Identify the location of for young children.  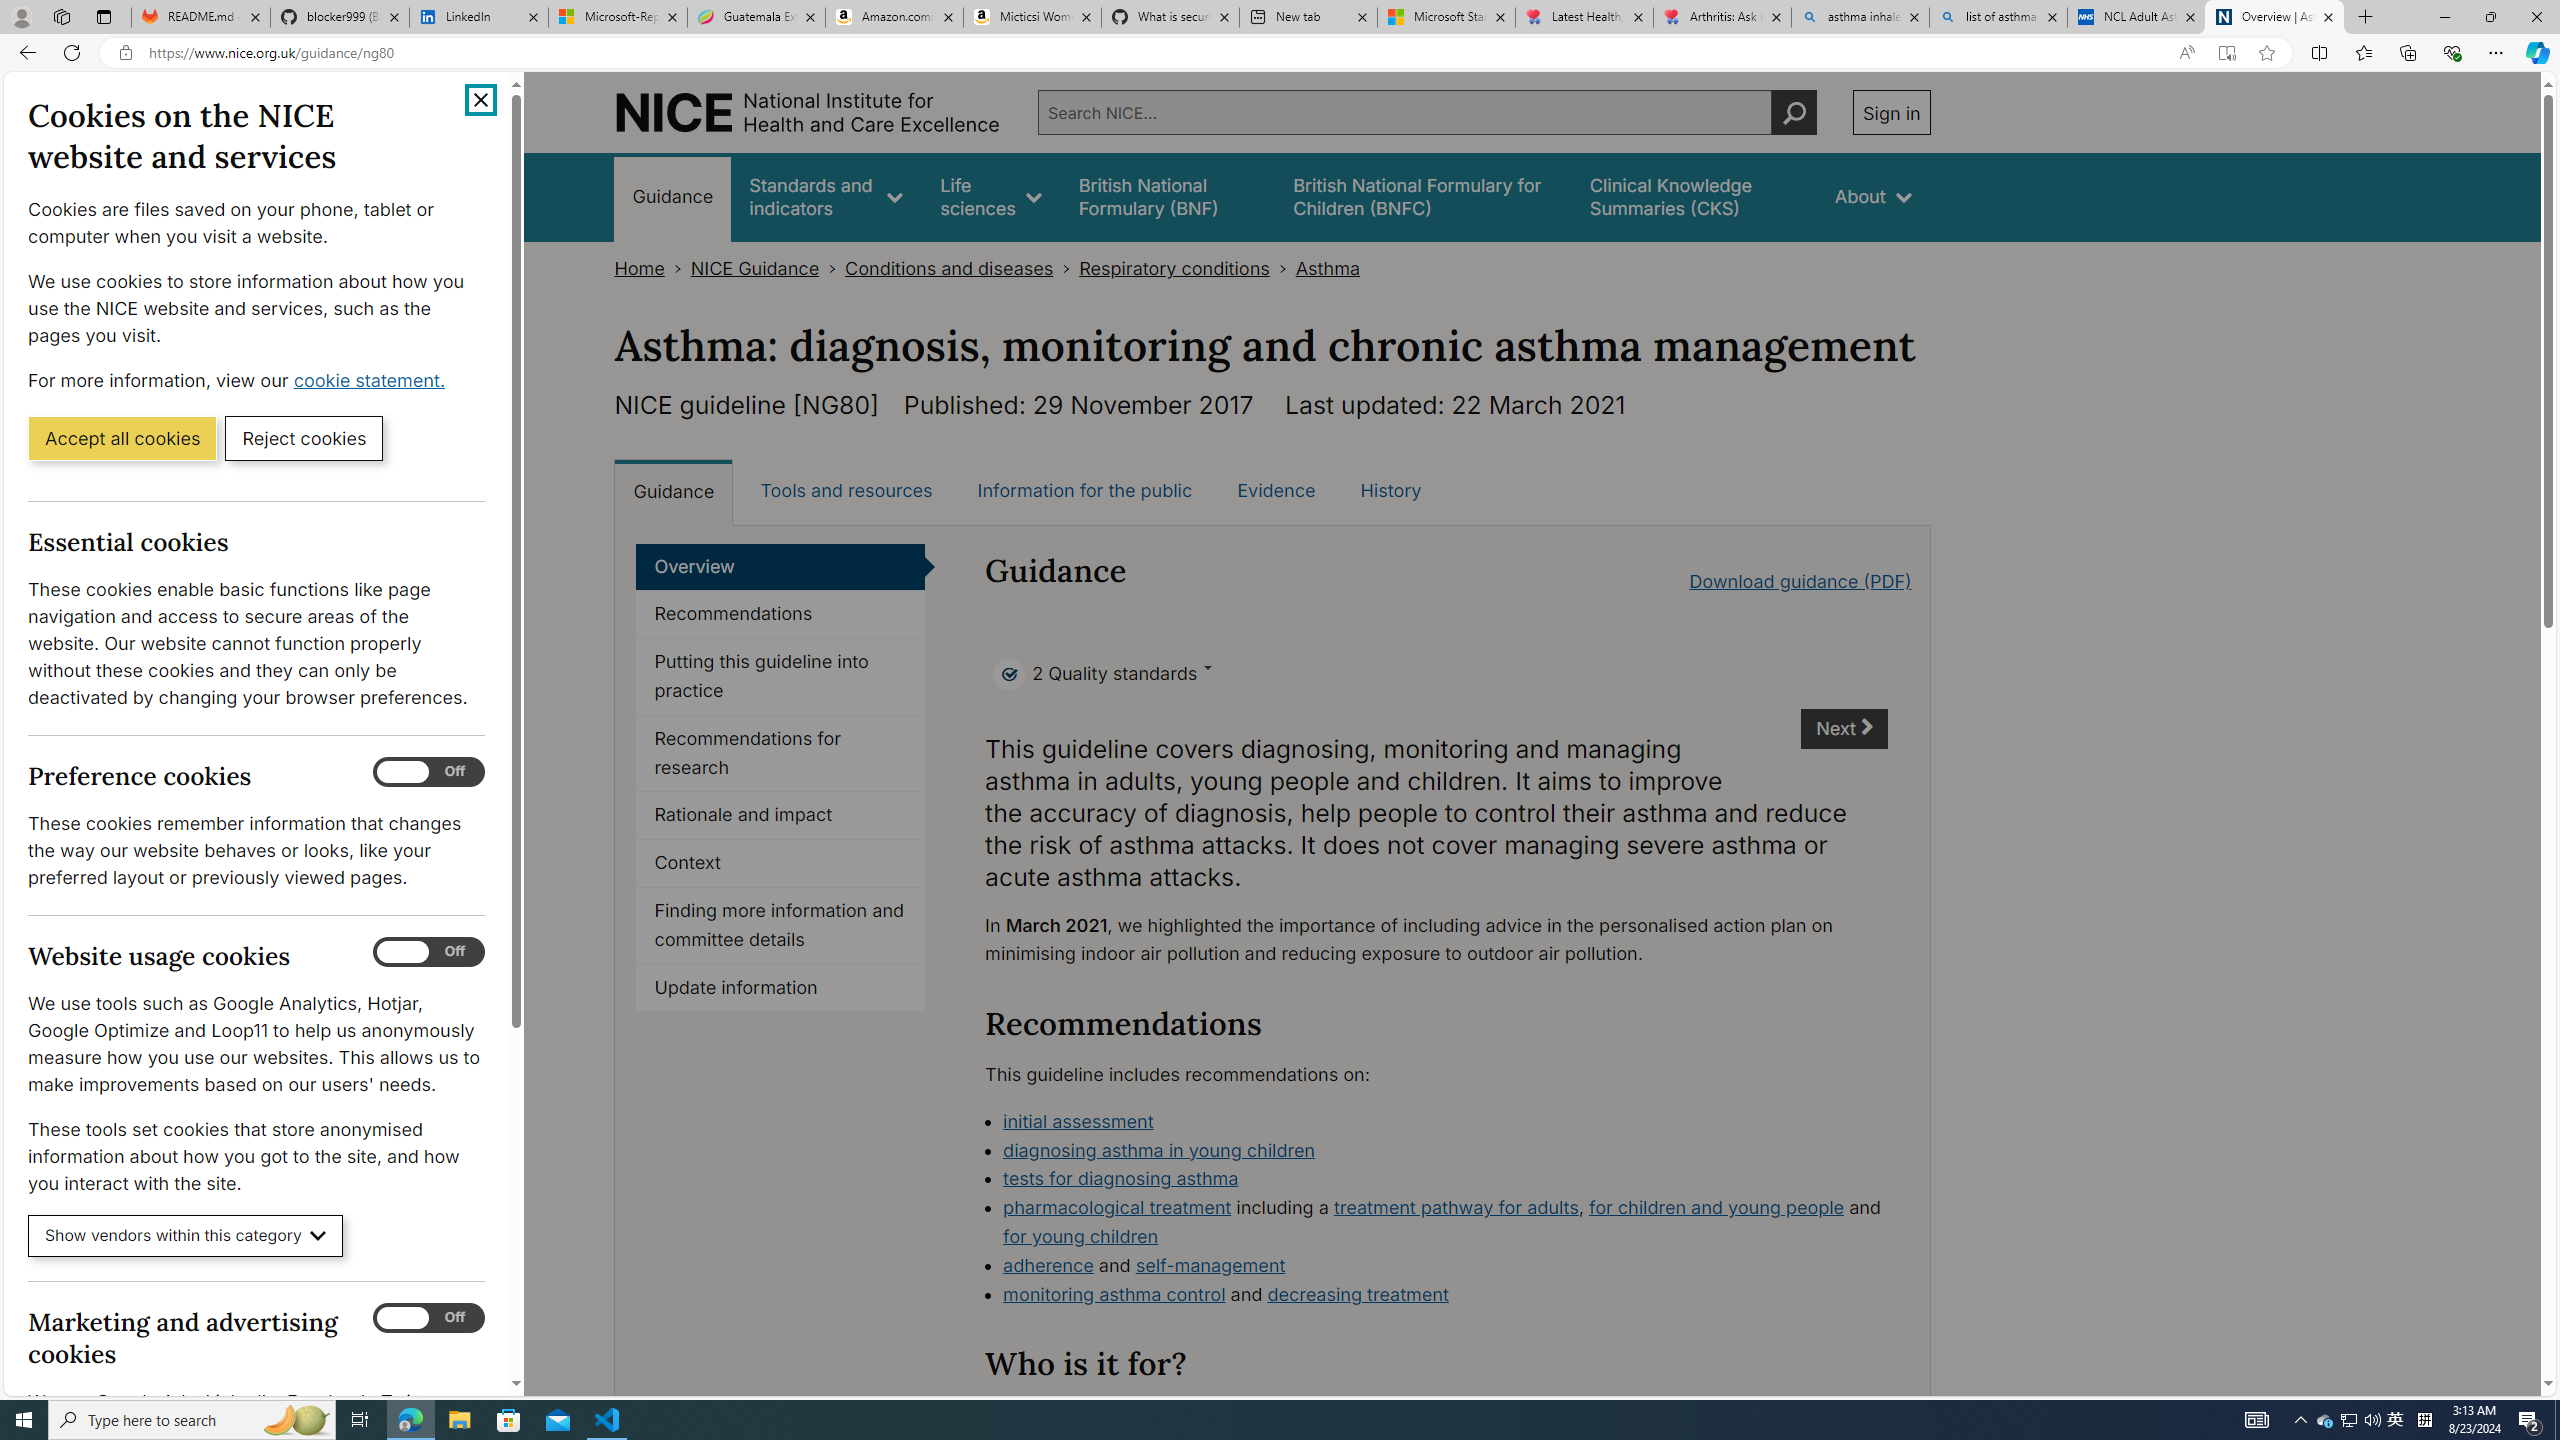
(1081, 1236).